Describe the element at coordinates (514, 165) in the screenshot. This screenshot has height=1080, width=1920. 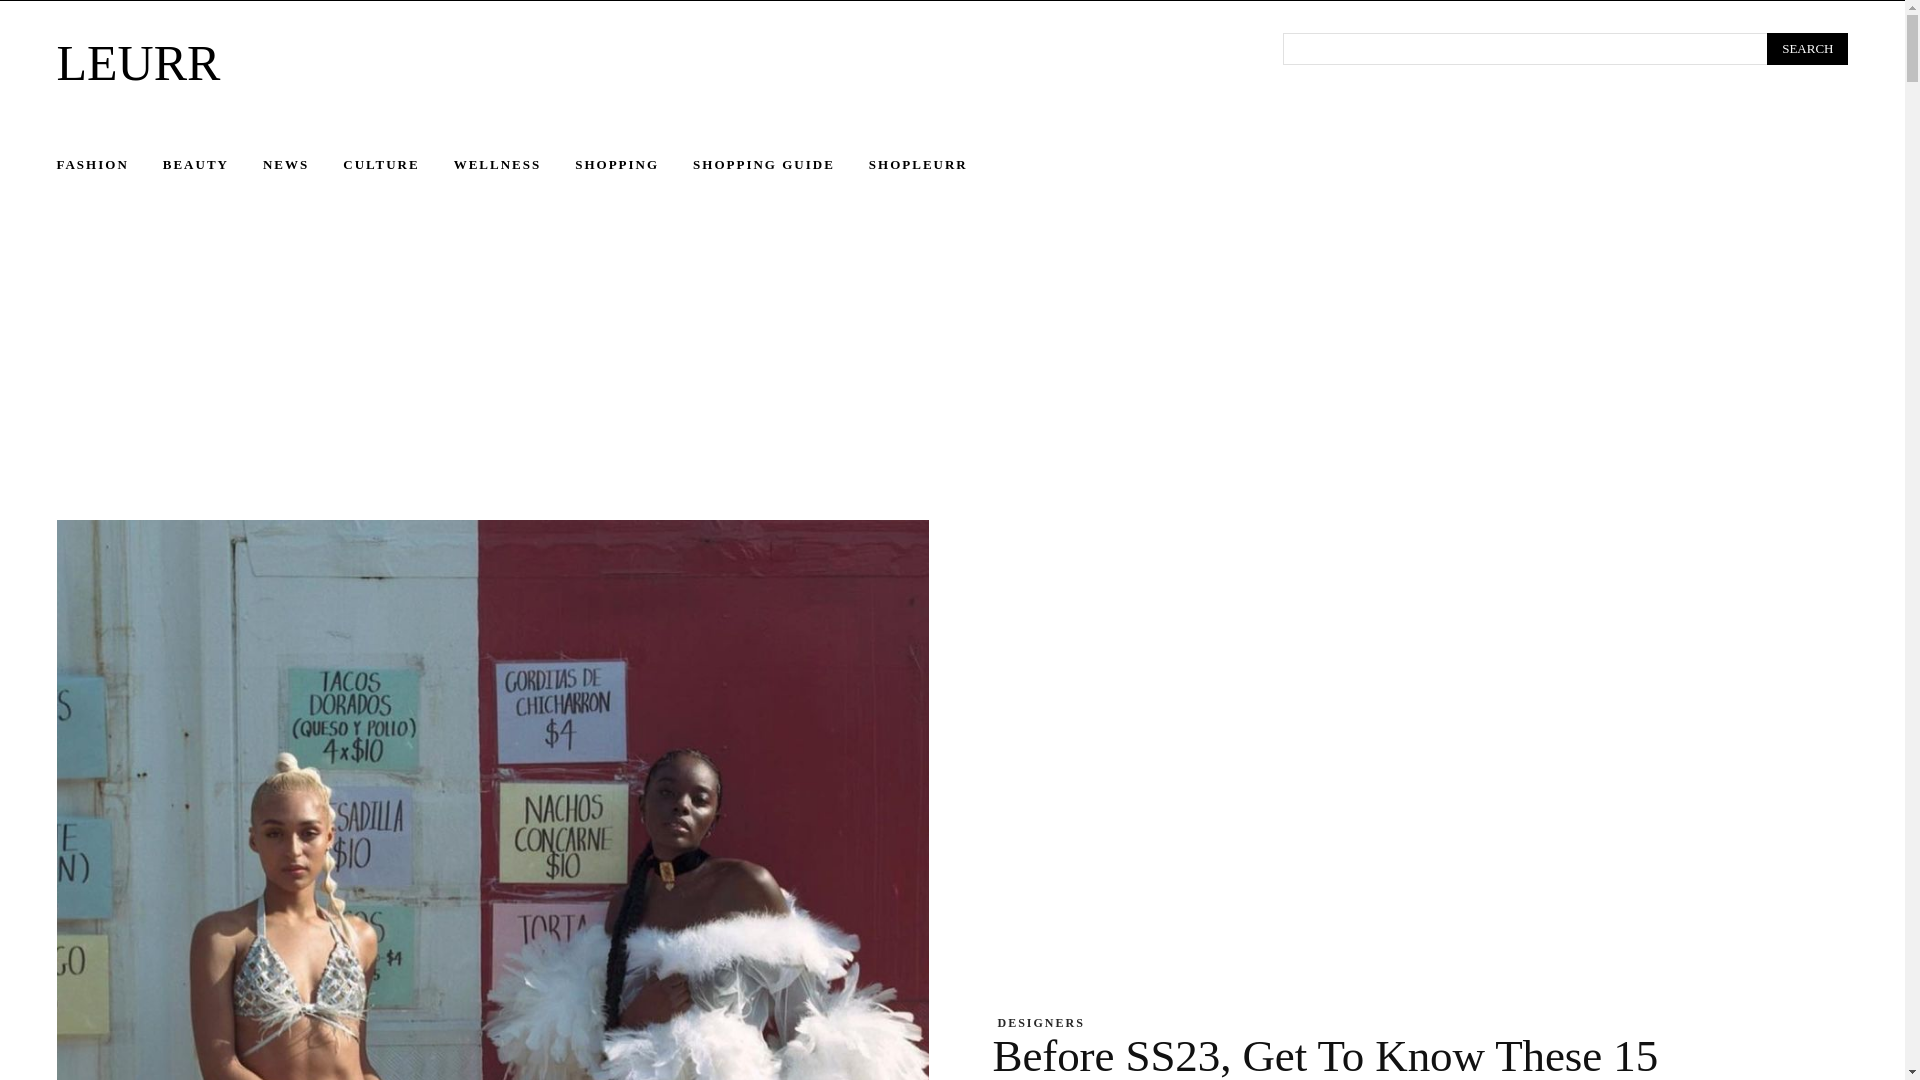
I see `WELLNESS` at that location.